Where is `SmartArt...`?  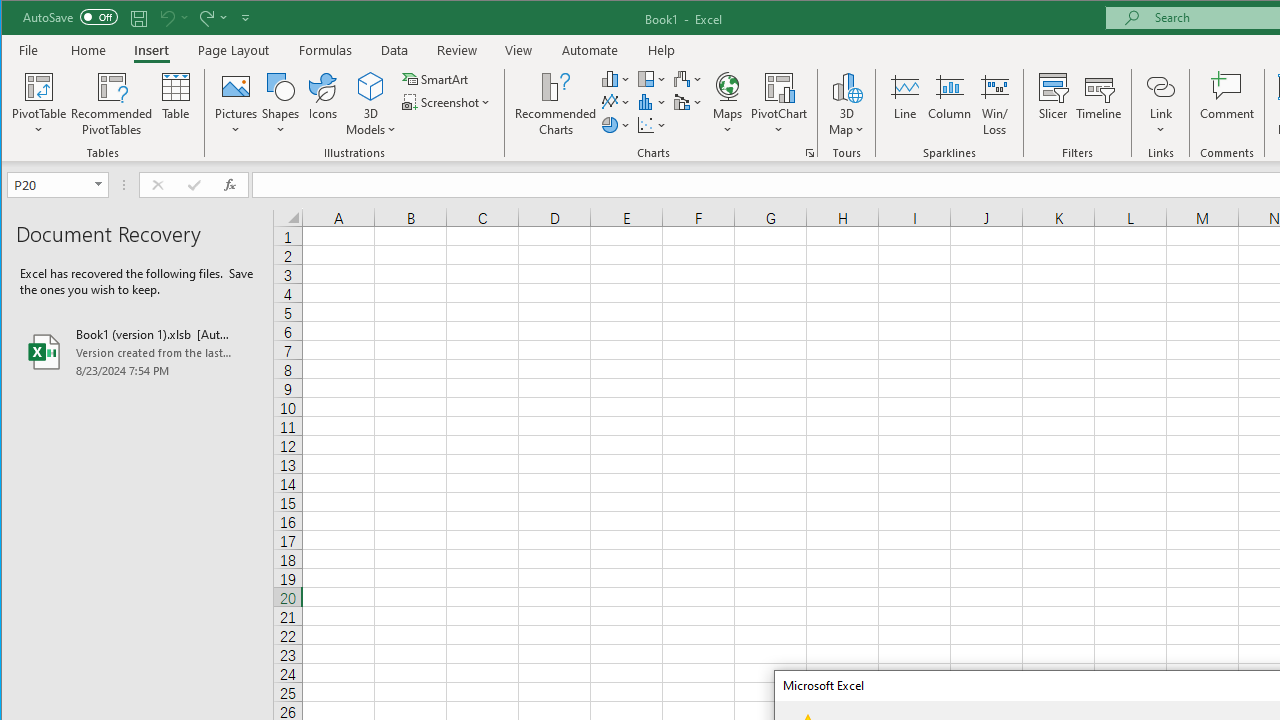 SmartArt... is located at coordinates (436, 78).